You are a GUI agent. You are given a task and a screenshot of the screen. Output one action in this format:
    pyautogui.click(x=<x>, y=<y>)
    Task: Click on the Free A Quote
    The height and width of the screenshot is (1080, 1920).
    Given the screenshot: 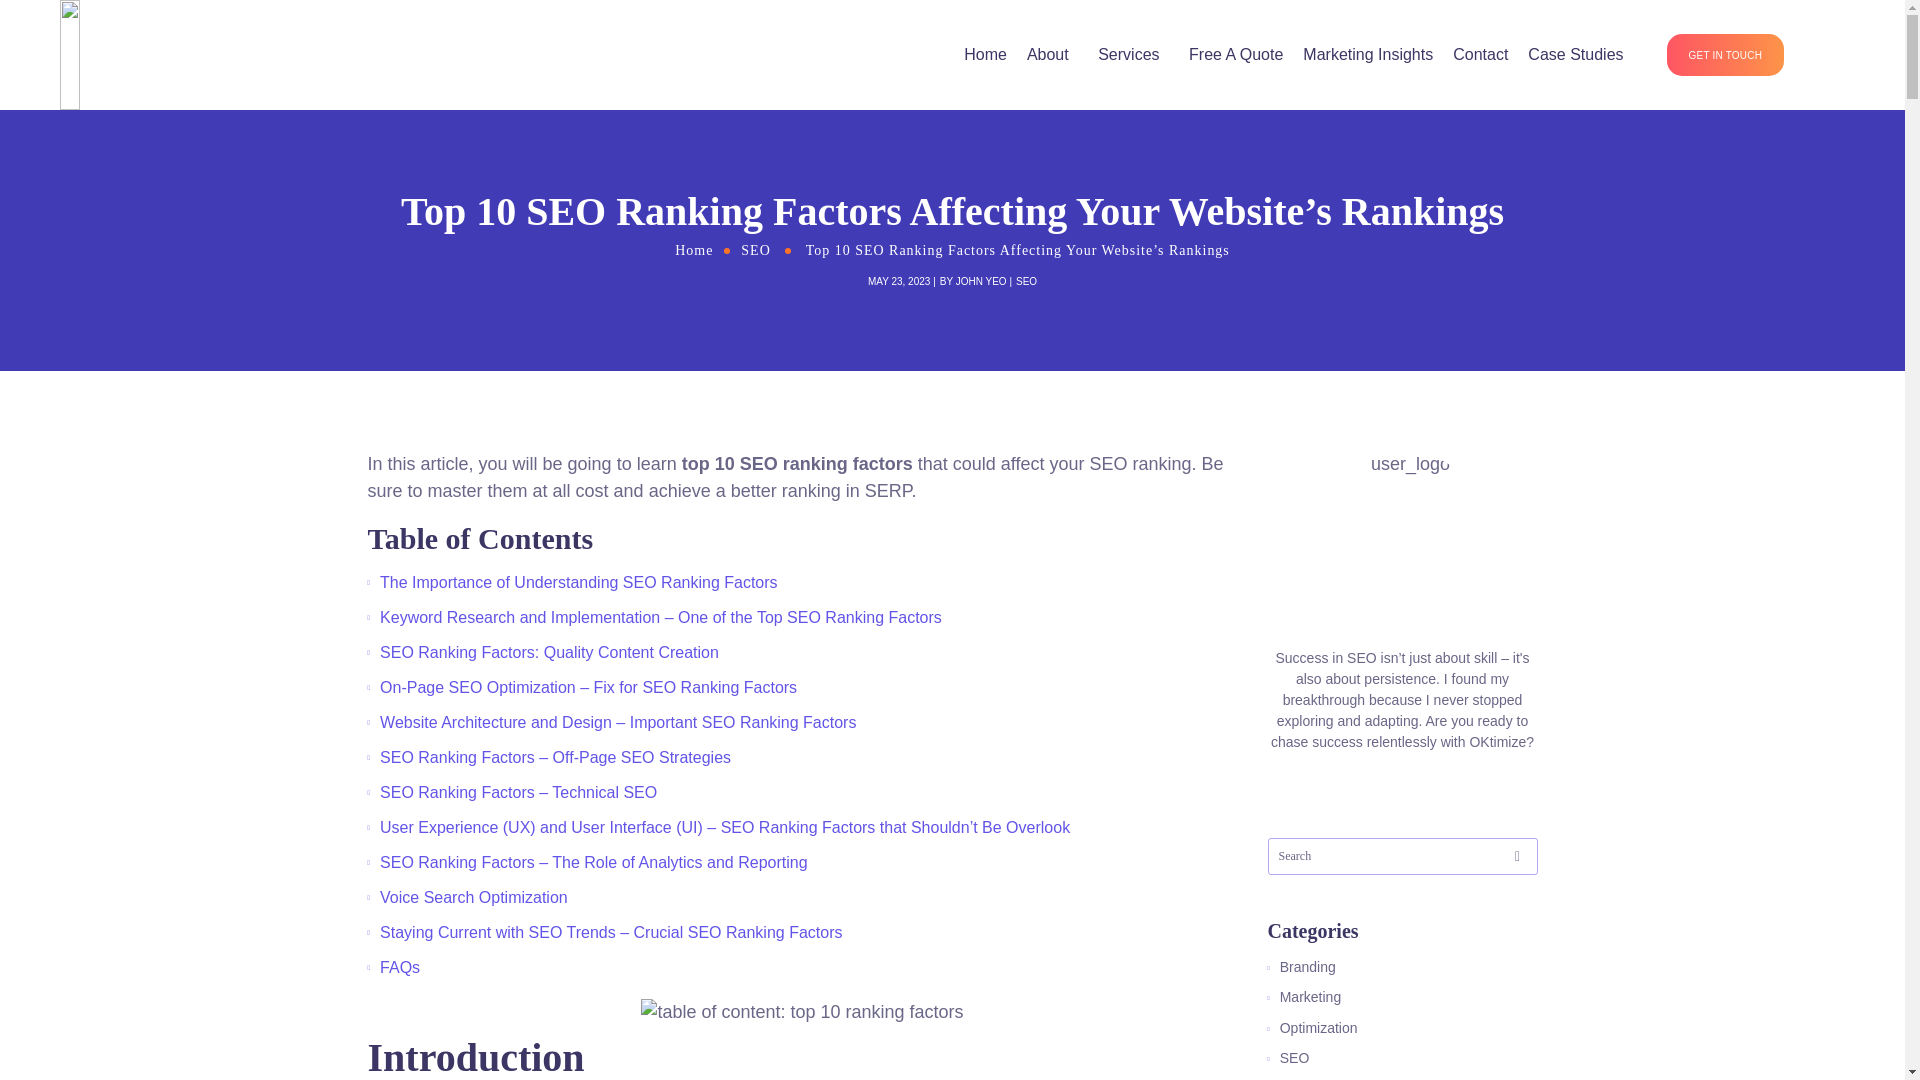 What is the action you would take?
    pyautogui.click(x=1235, y=55)
    